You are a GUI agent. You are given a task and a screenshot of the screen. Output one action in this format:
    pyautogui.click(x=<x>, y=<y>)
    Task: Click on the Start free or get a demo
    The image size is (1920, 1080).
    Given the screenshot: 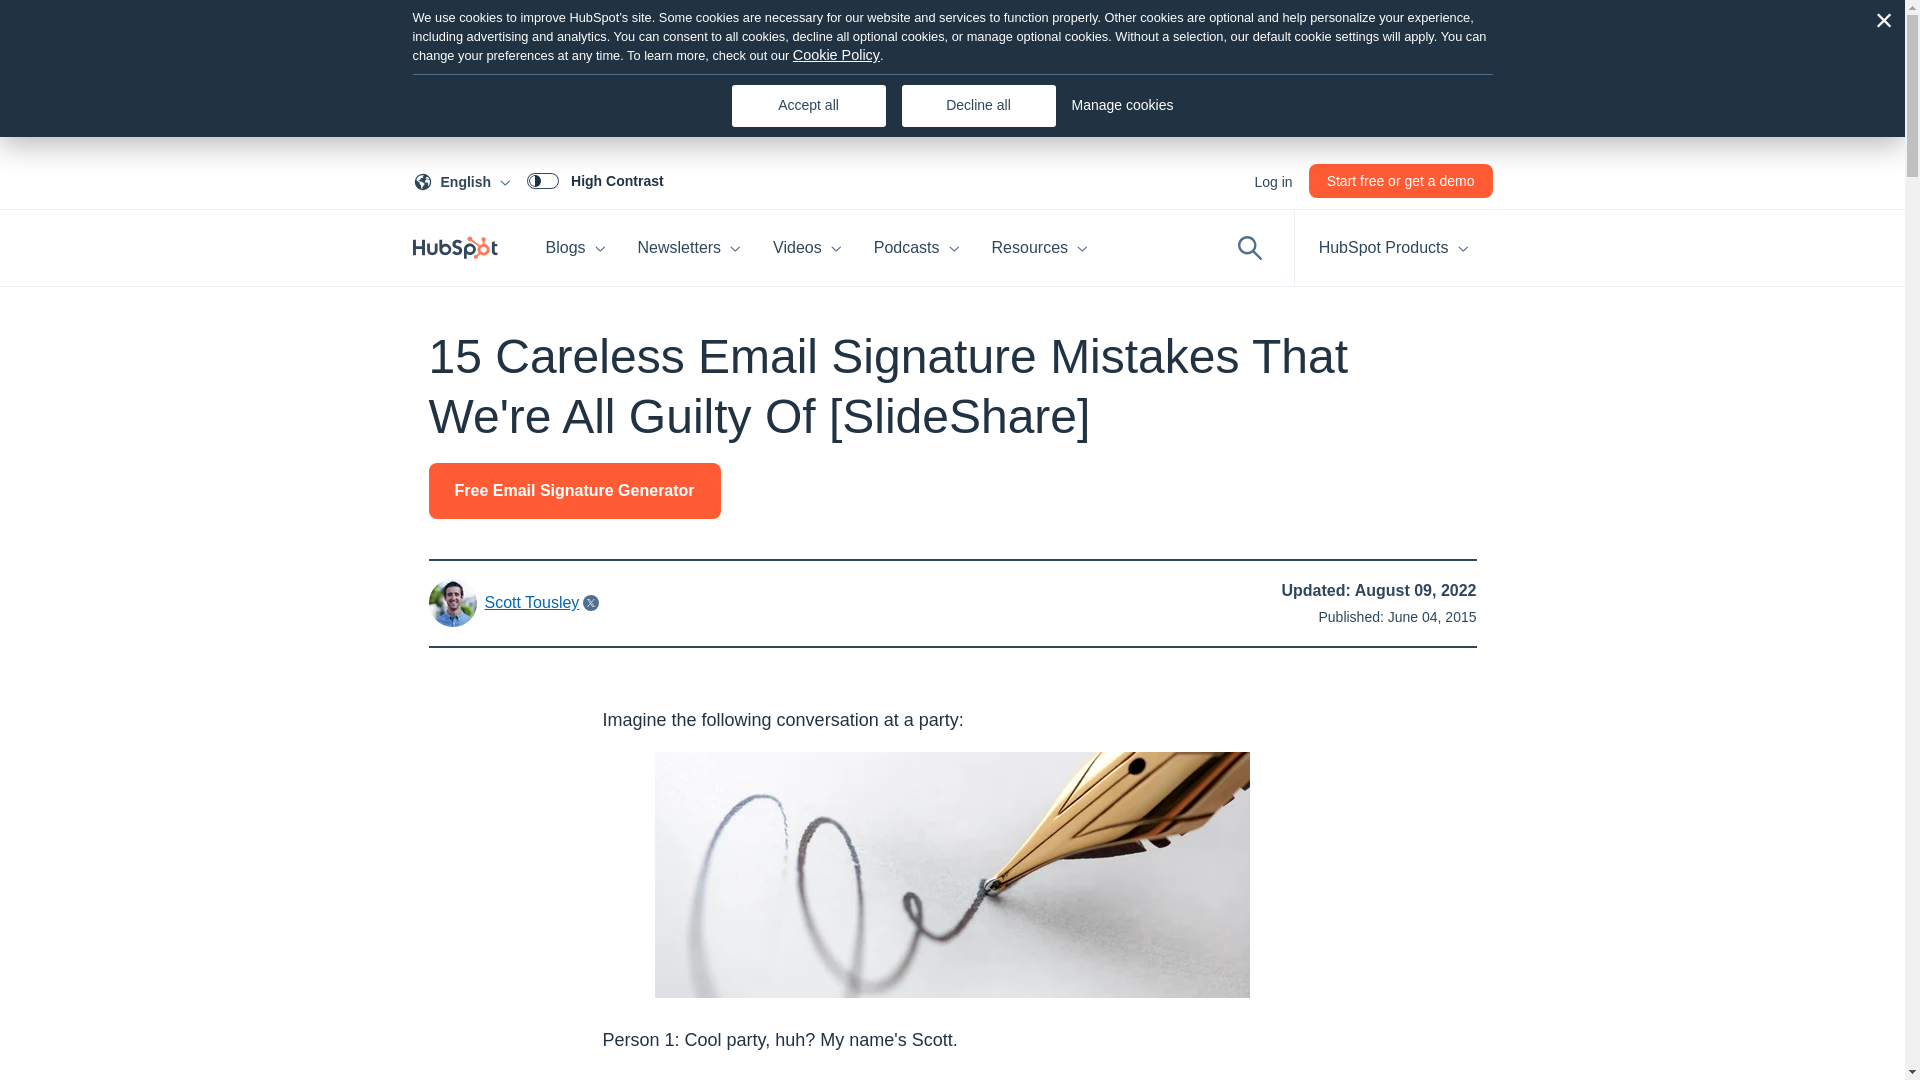 What is the action you would take?
    pyautogui.click(x=1401, y=180)
    